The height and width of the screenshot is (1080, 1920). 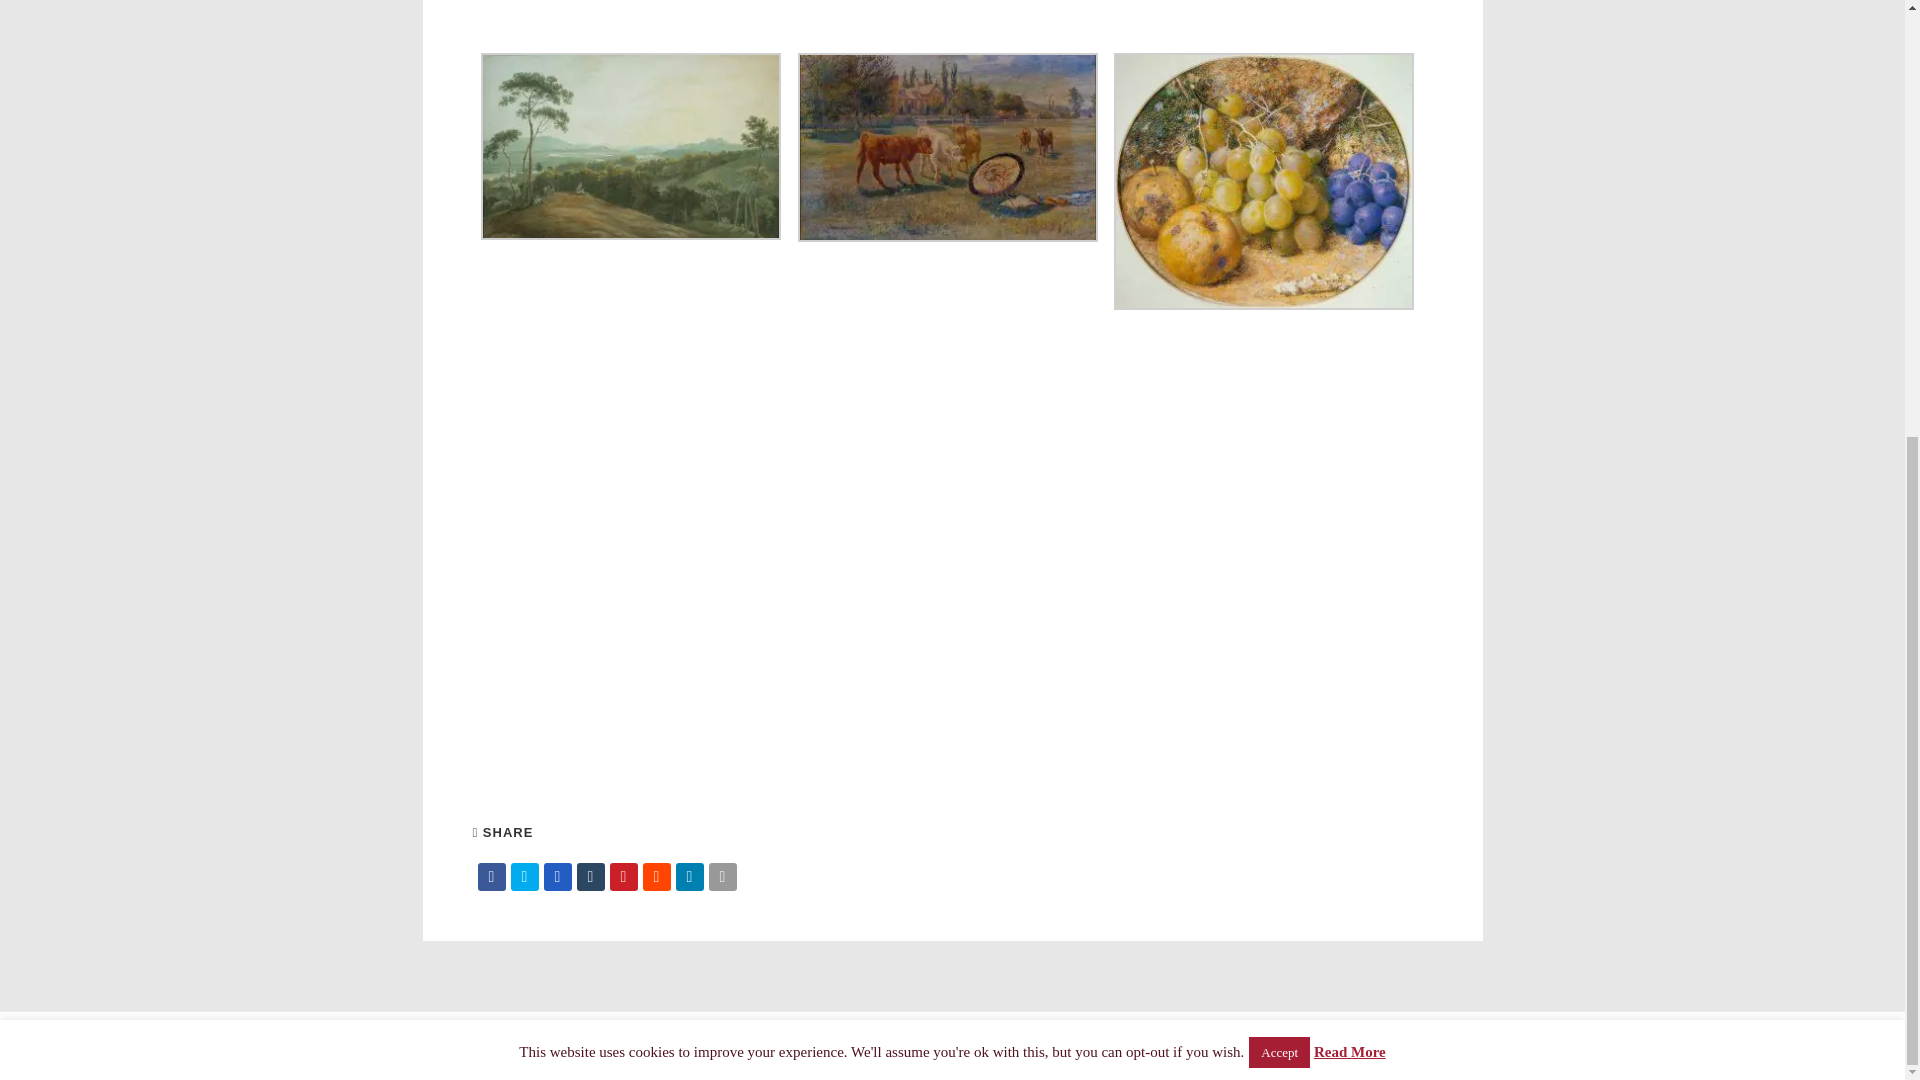 I want to click on Share on Facebook, so click(x=492, y=876).